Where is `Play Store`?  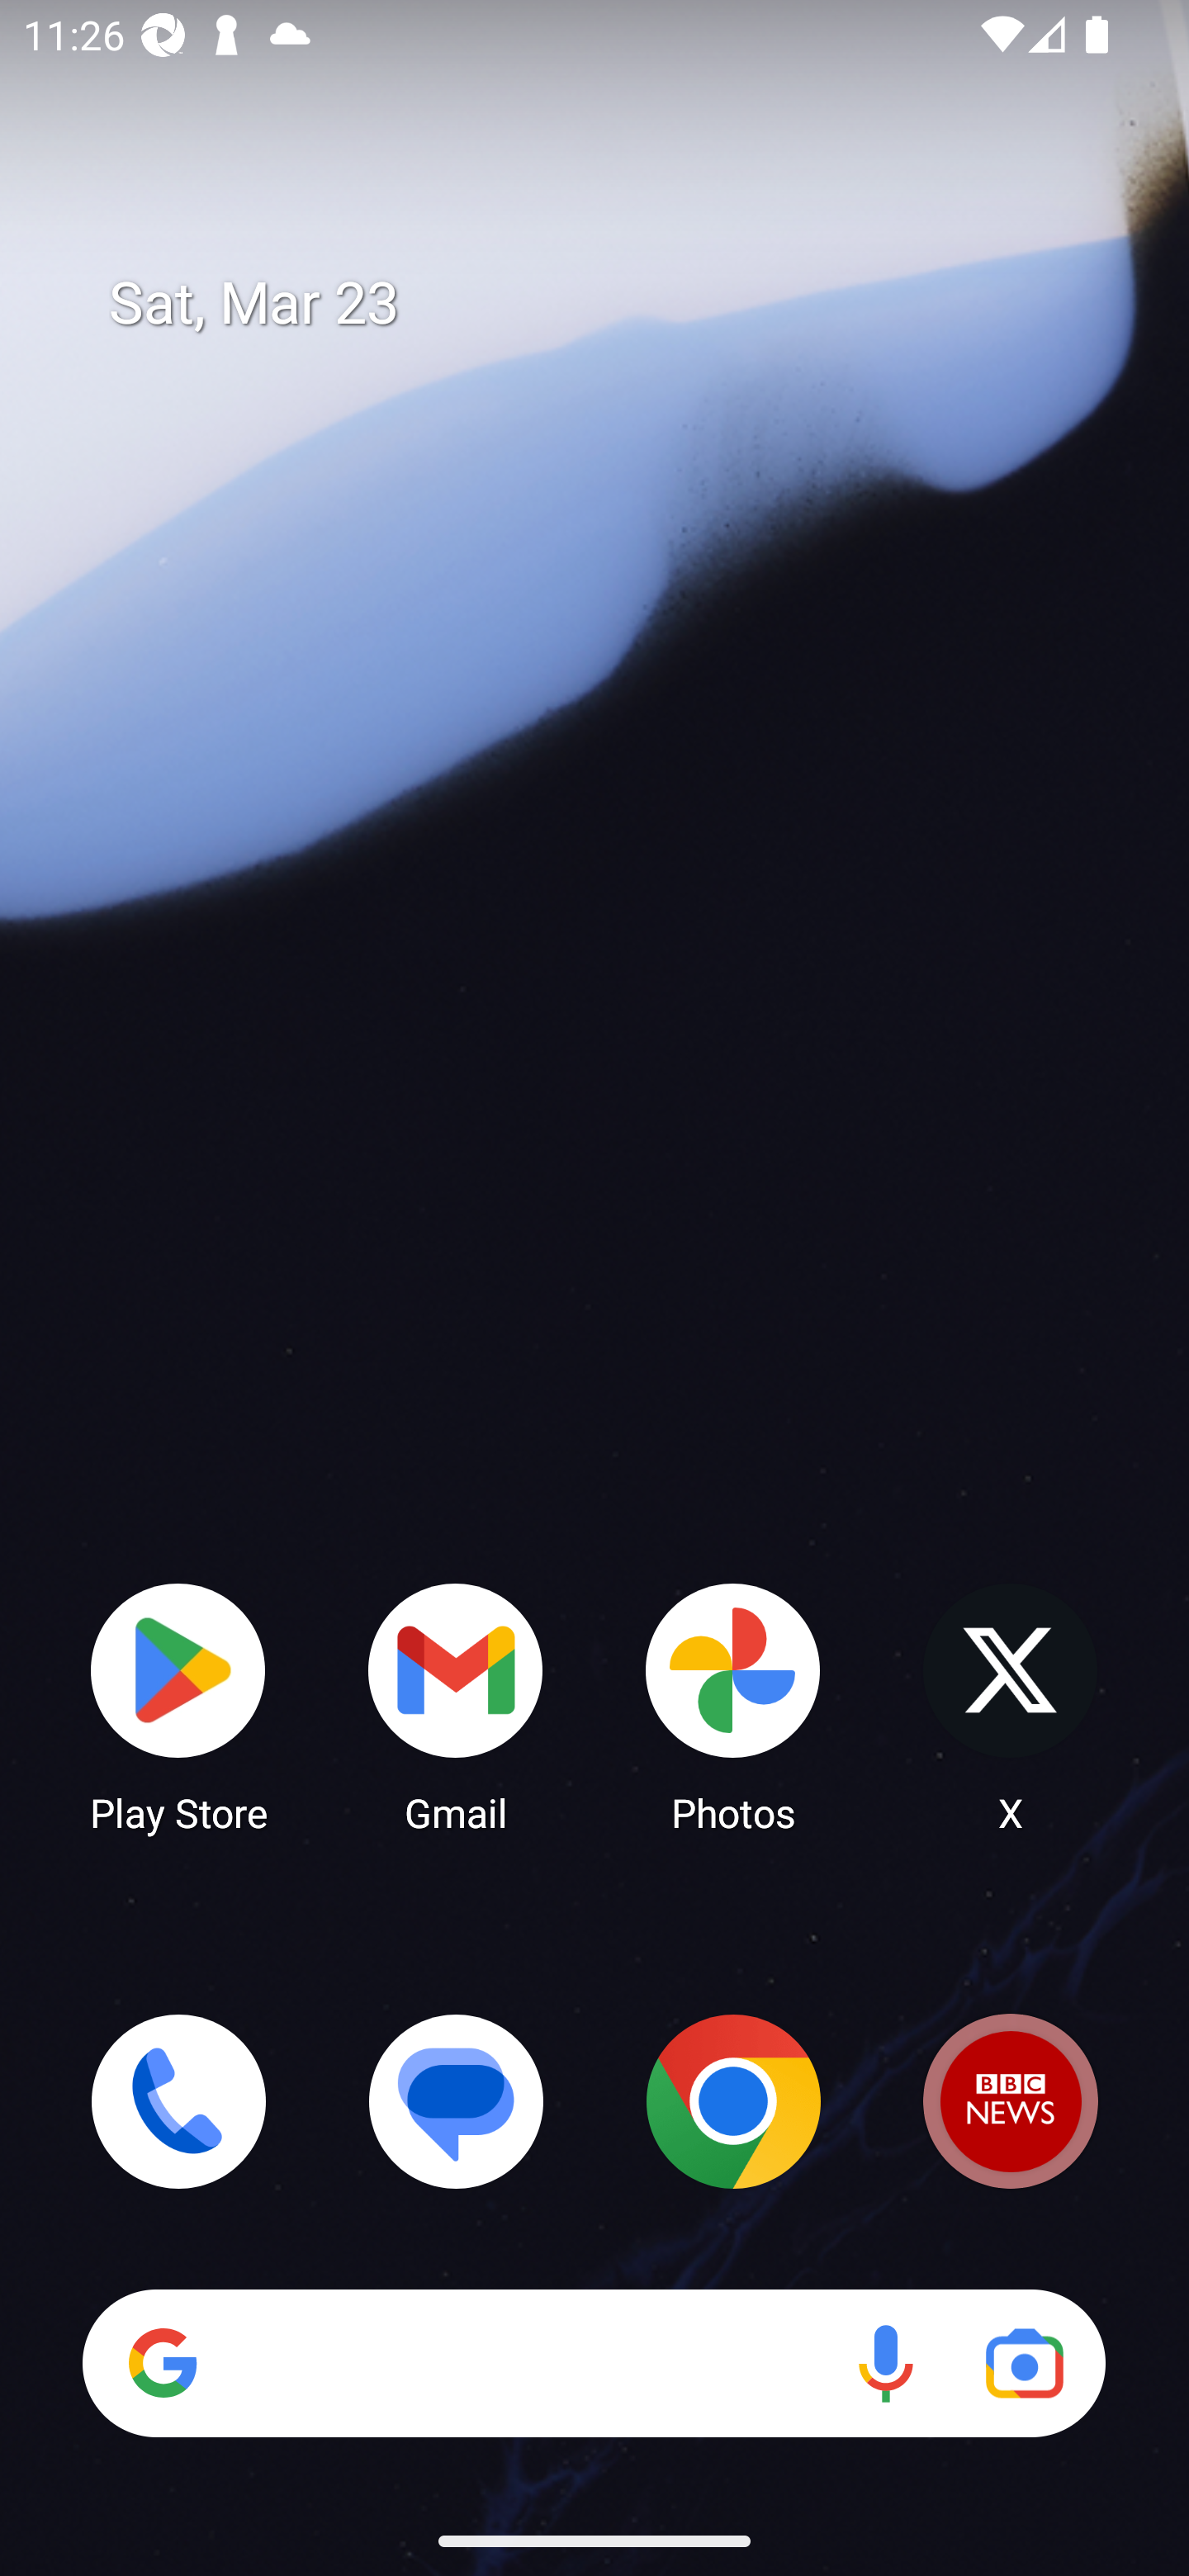
Play Store is located at coordinates (178, 1706).